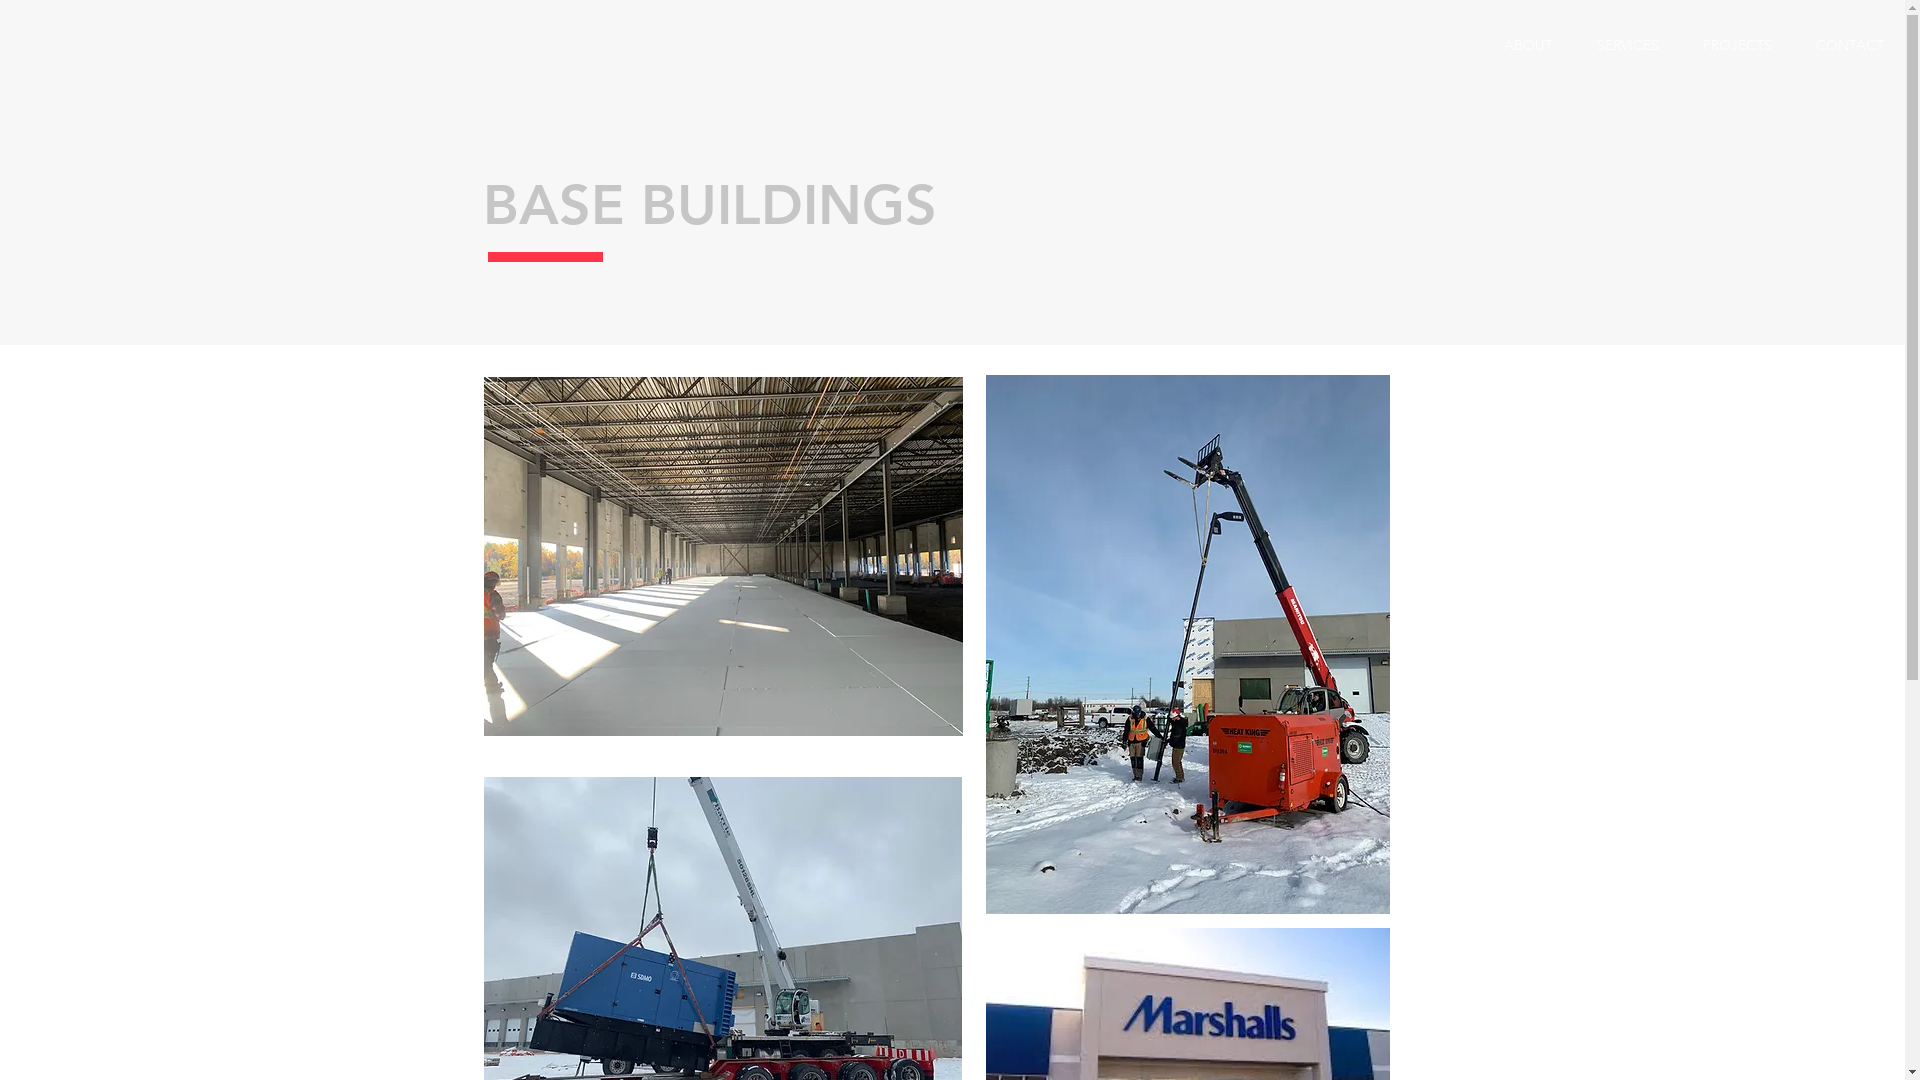 This screenshot has width=1920, height=1080. I want to click on CONTACT, so click(1850, 46).